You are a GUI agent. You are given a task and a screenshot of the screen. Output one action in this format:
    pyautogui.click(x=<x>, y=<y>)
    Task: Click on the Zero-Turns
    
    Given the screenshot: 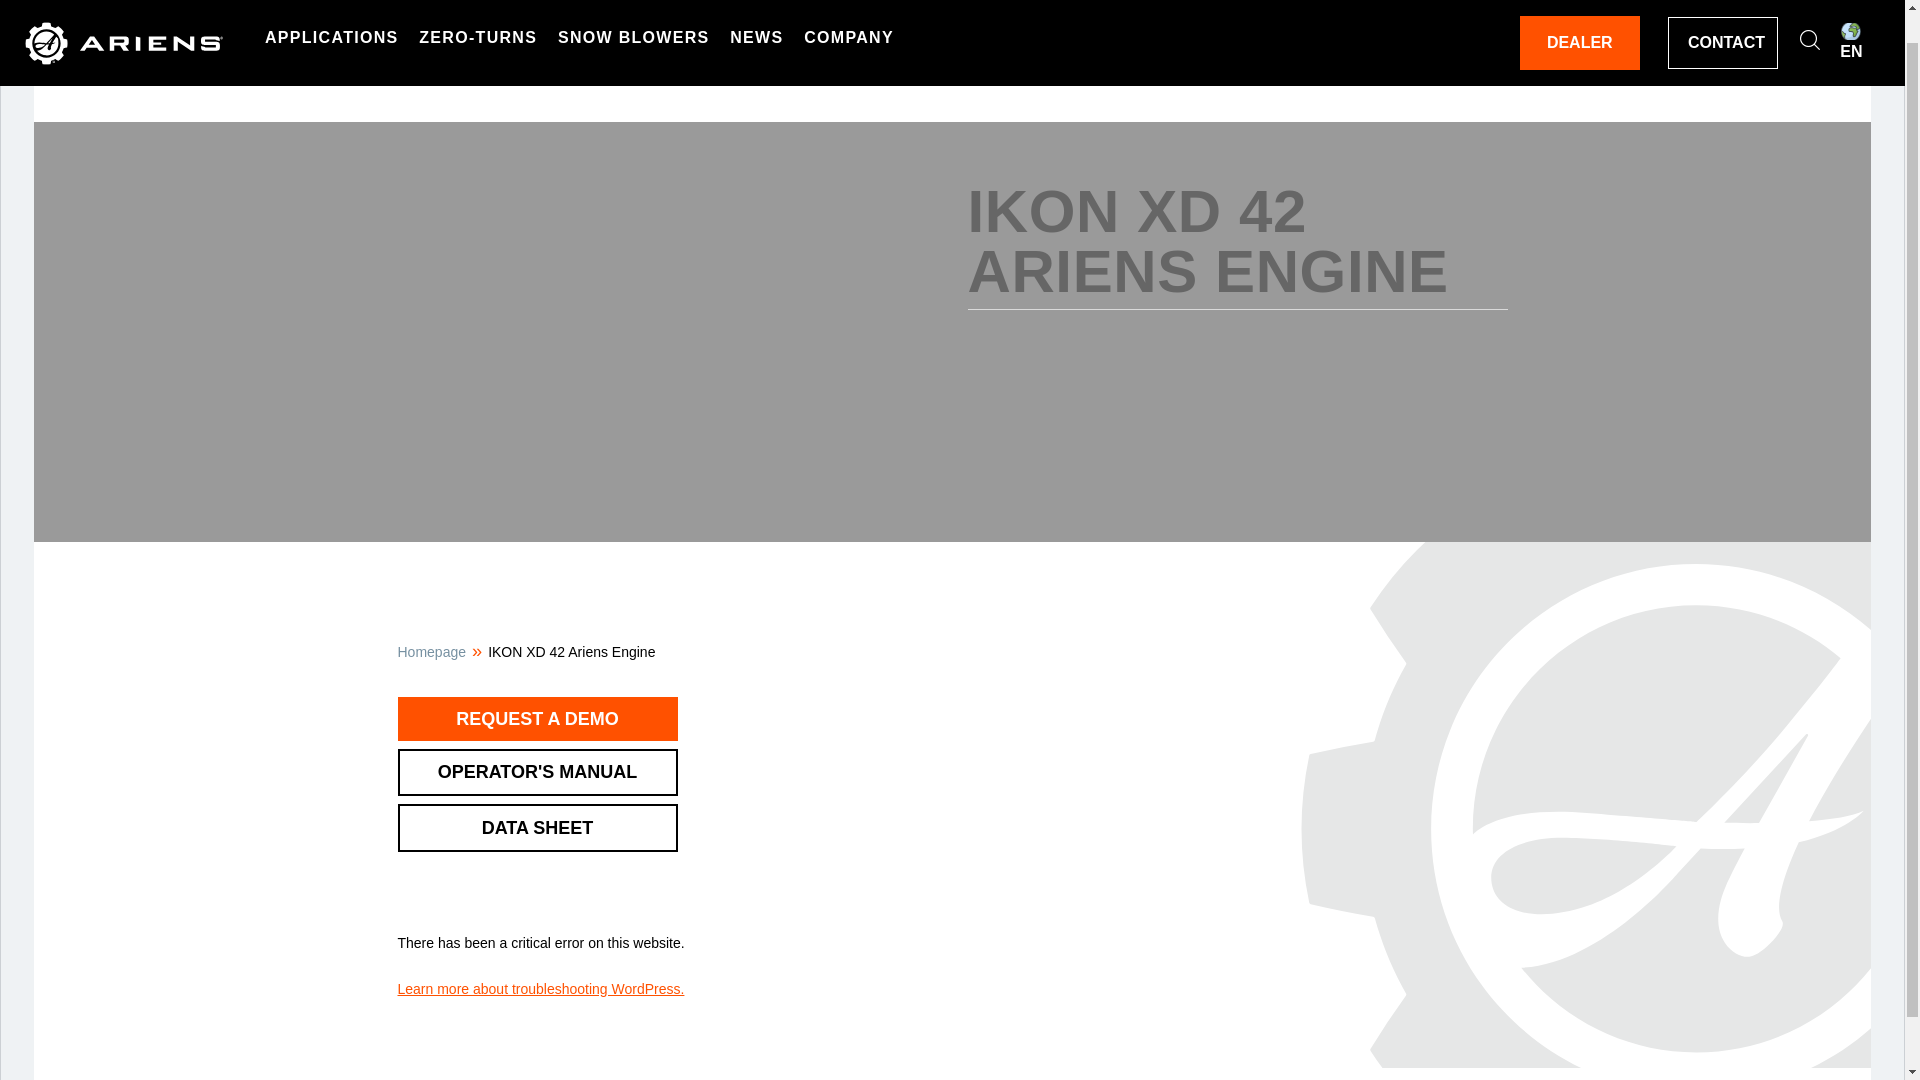 What is the action you would take?
    pyautogui.click(x=478, y=9)
    